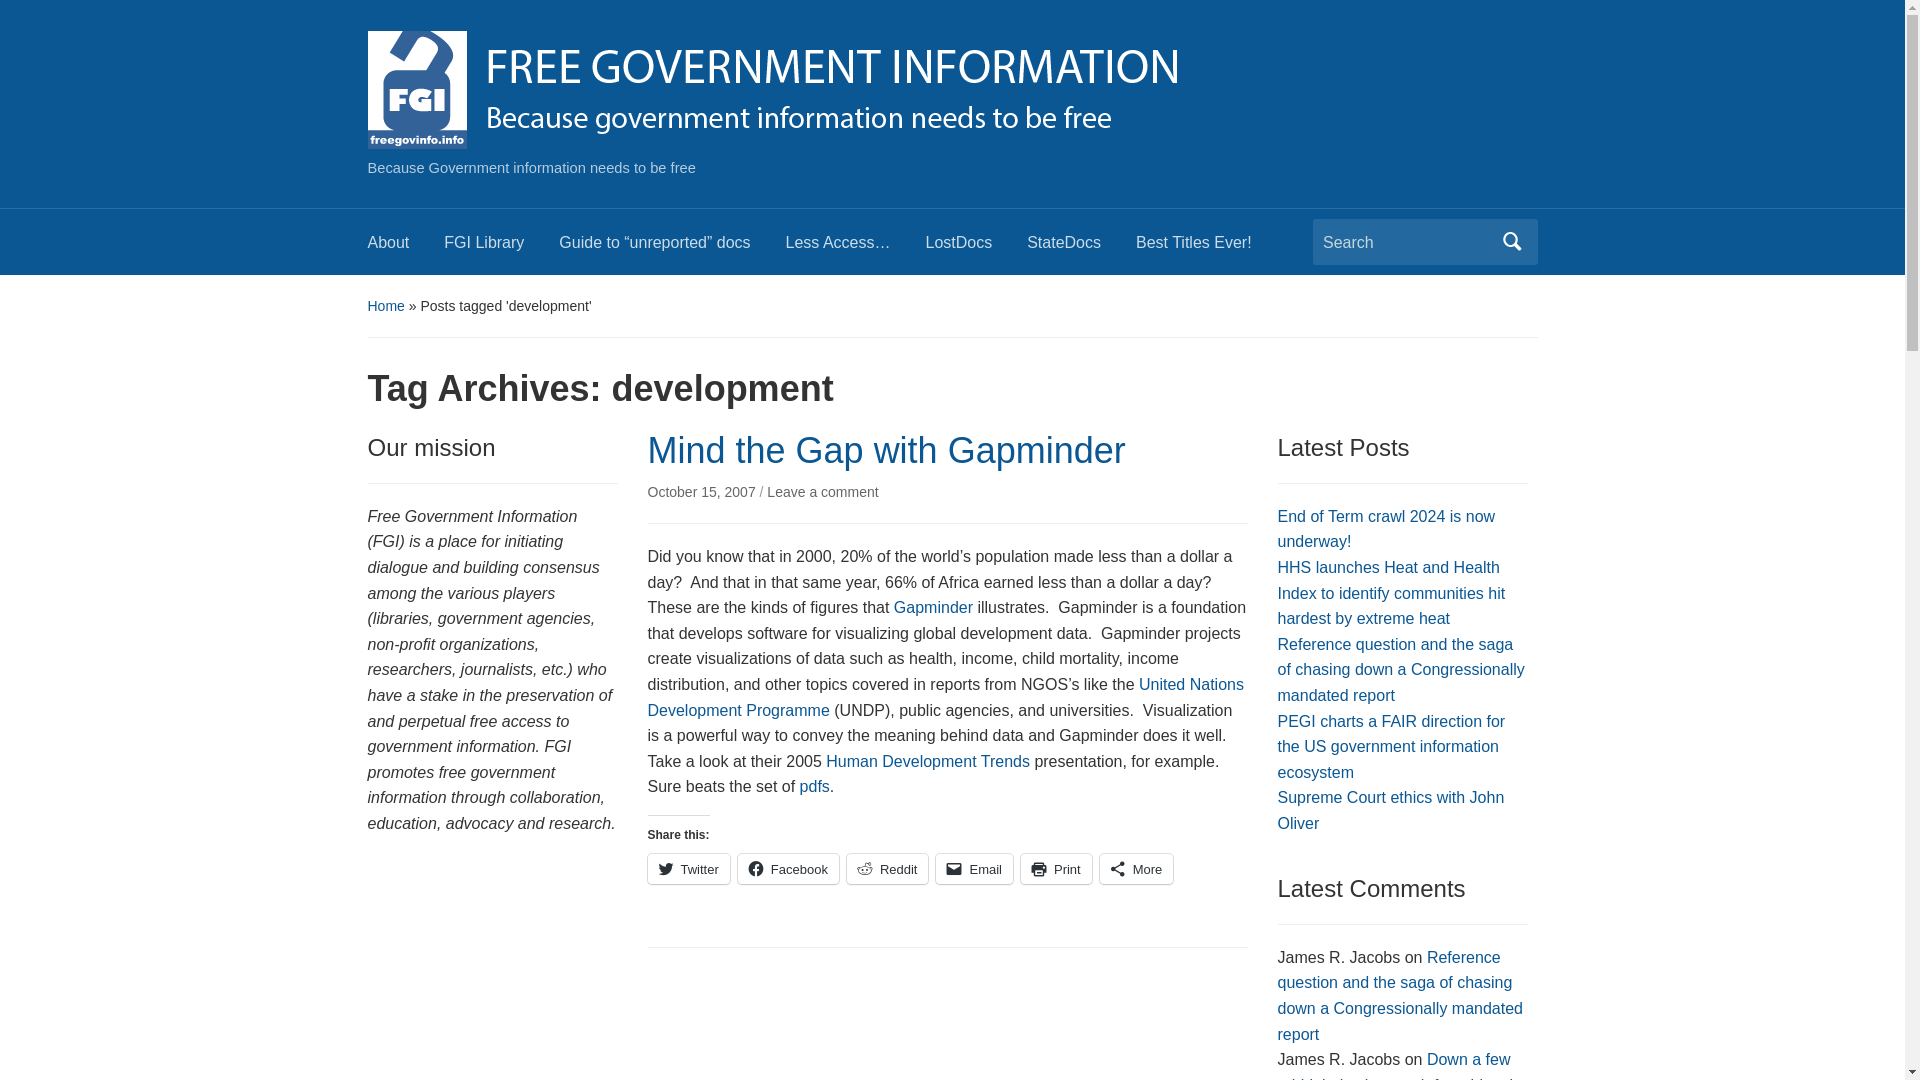 The height and width of the screenshot is (1080, 1920). I want to click on October 15, 2007, so click(704, 492).